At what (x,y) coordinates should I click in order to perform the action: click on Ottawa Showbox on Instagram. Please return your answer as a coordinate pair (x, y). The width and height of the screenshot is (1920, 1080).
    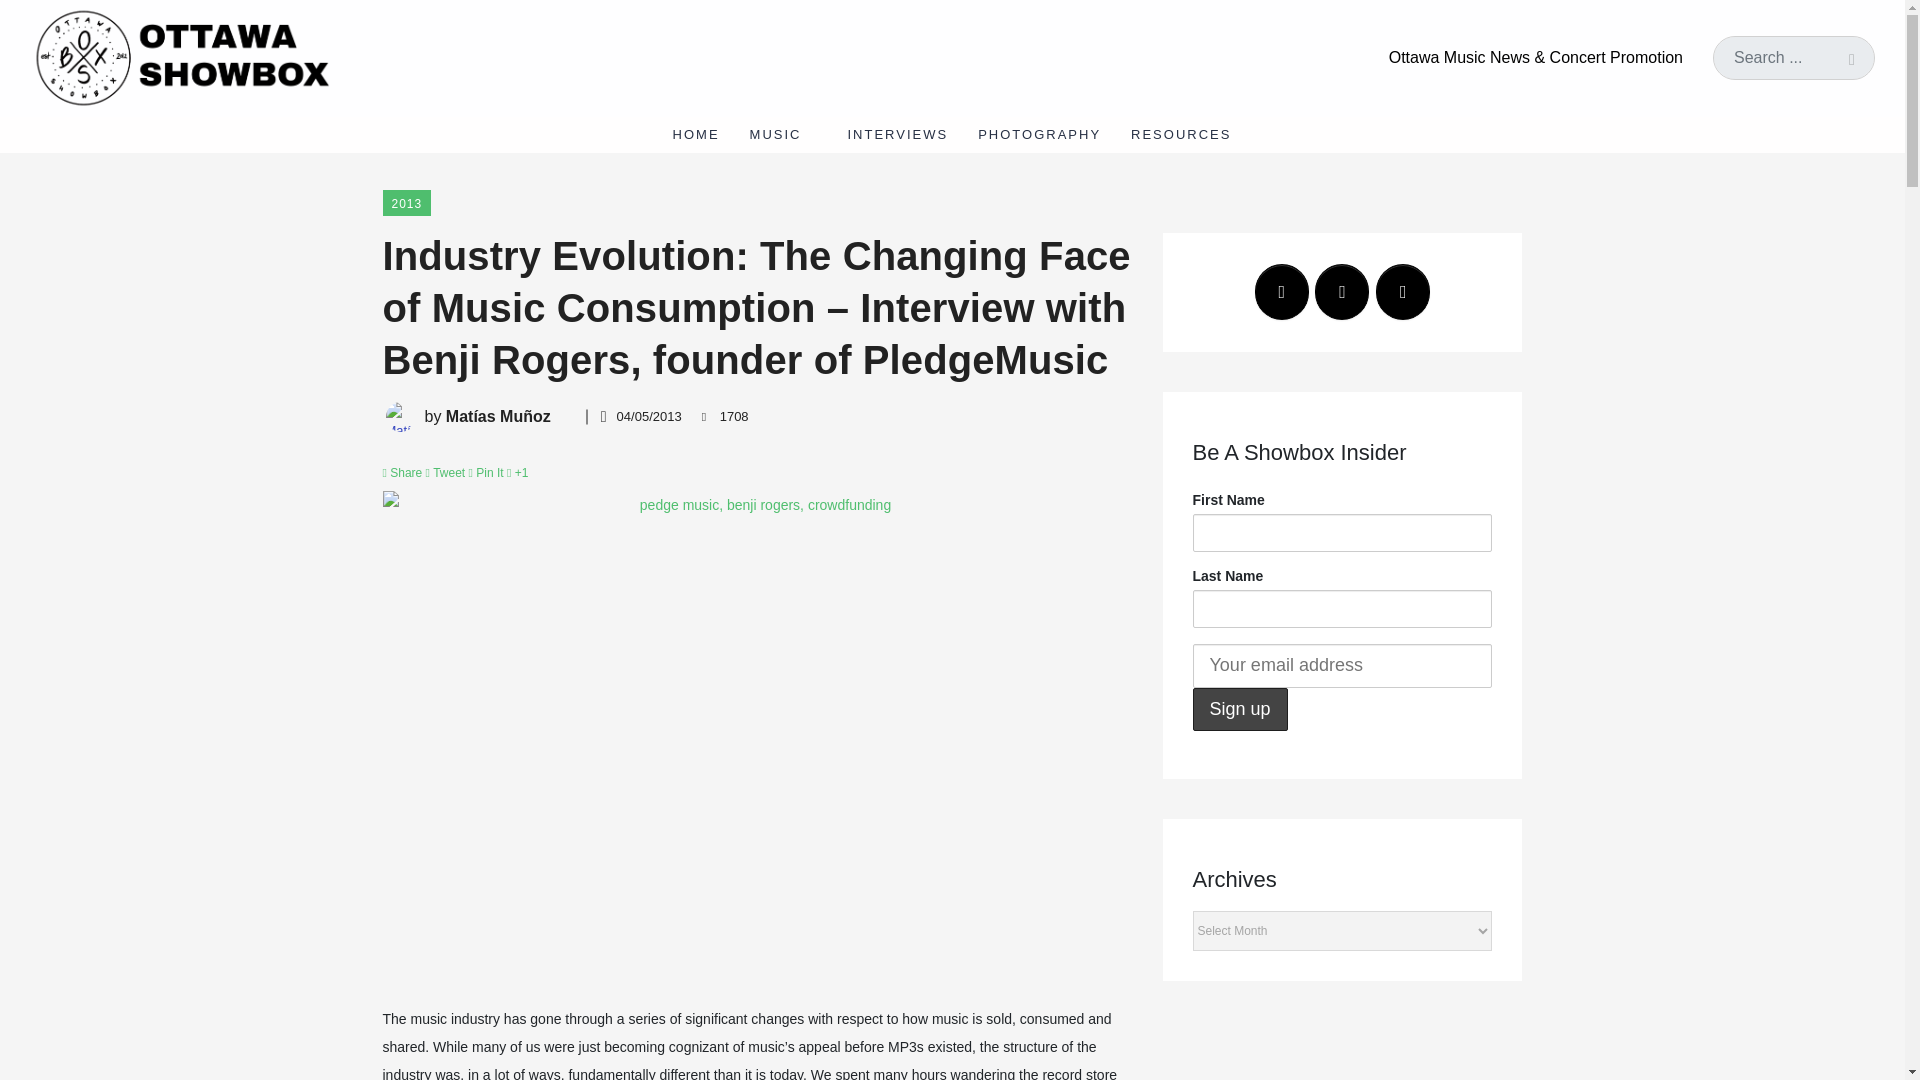
    Looking at the image, I should click on (1403, 291).